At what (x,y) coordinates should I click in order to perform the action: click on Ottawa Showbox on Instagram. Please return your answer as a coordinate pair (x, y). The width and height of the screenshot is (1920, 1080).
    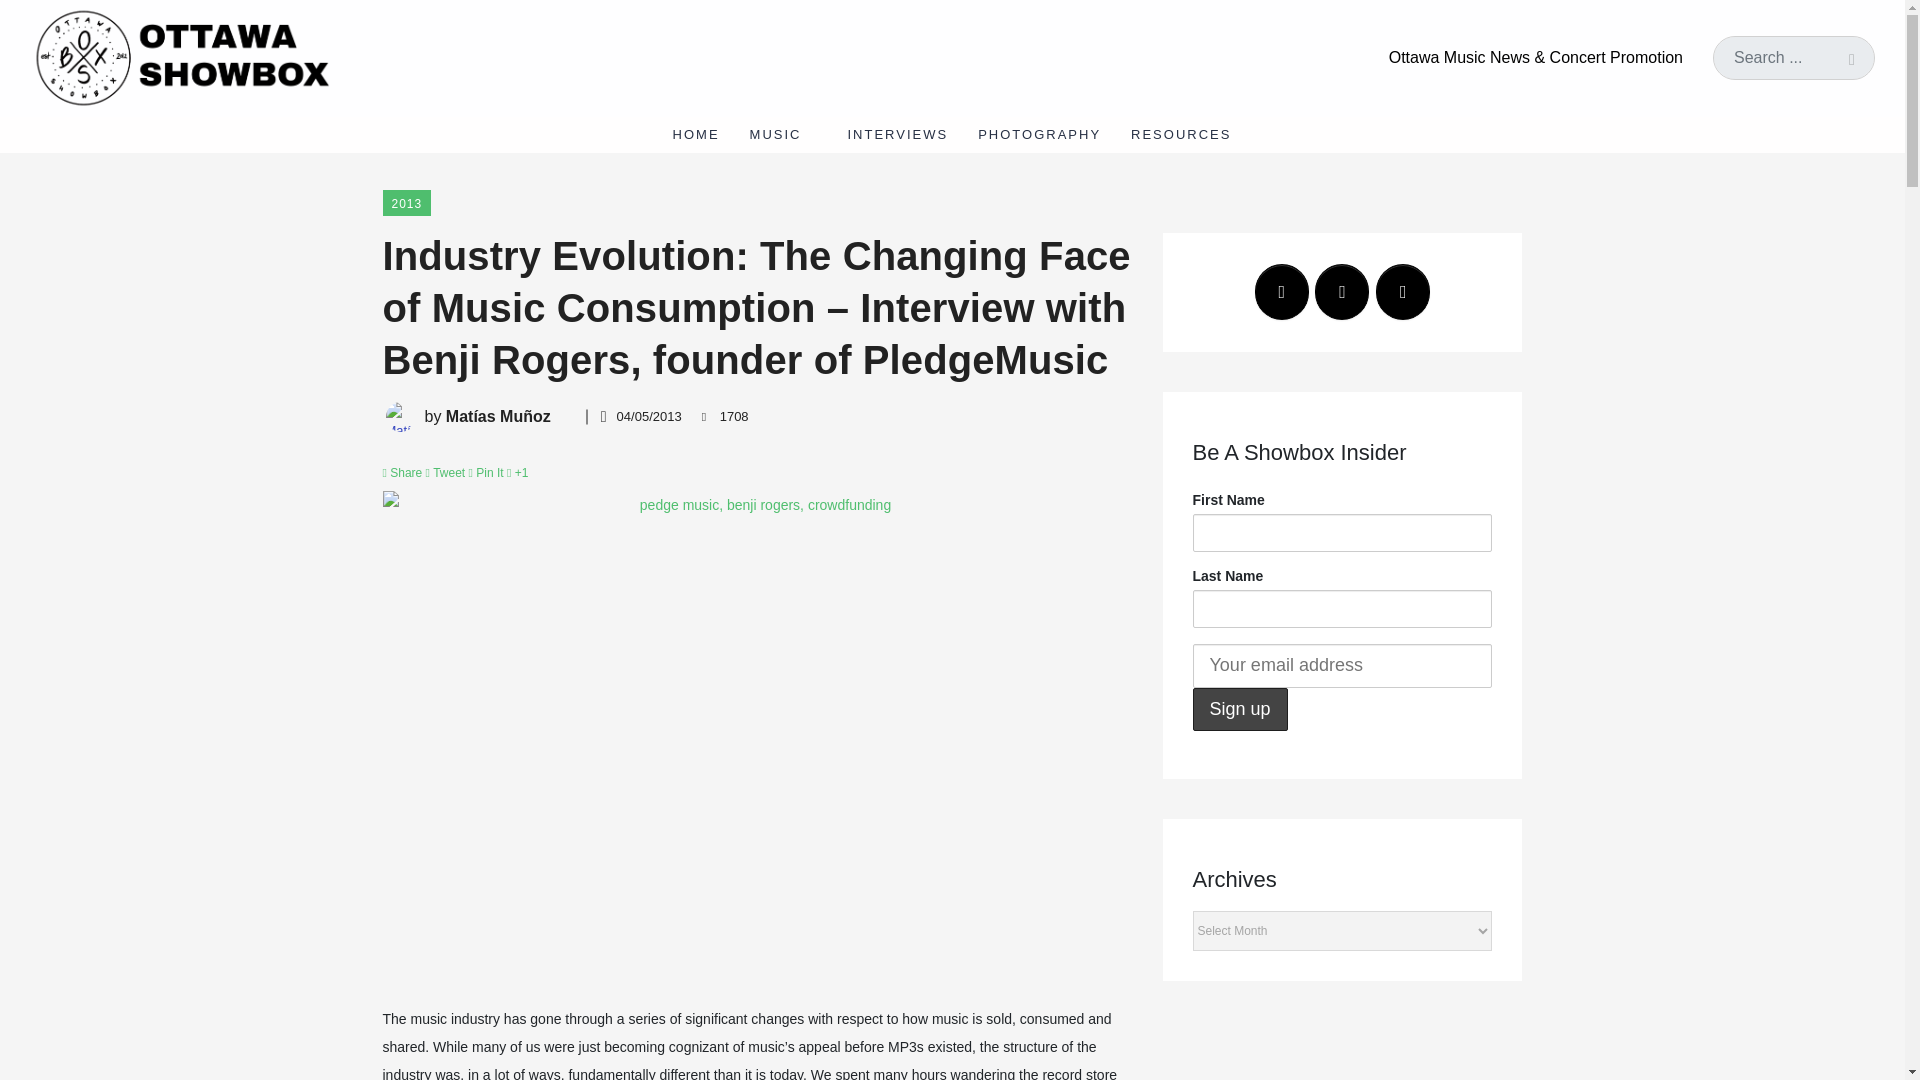
    Looking at the image, I should click on (1403, 291).